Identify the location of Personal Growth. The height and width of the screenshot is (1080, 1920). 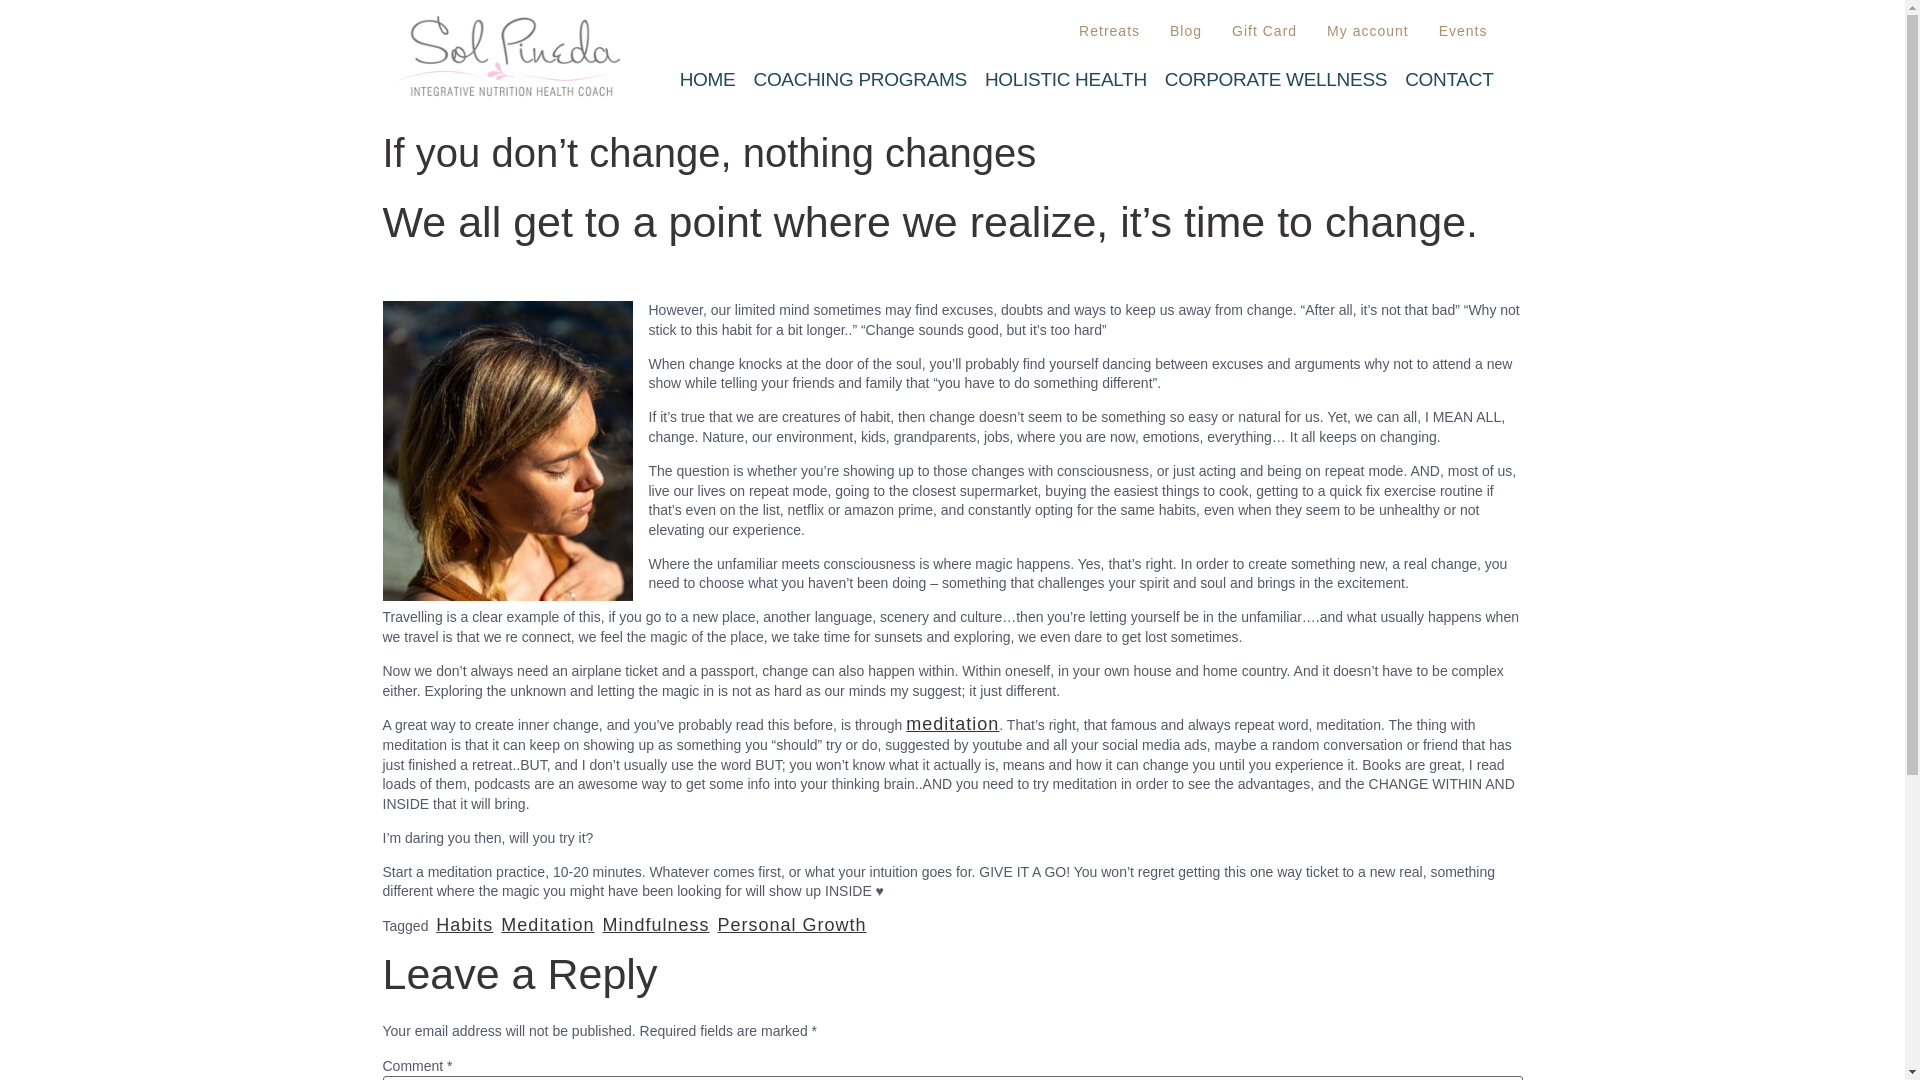
(790, 924).